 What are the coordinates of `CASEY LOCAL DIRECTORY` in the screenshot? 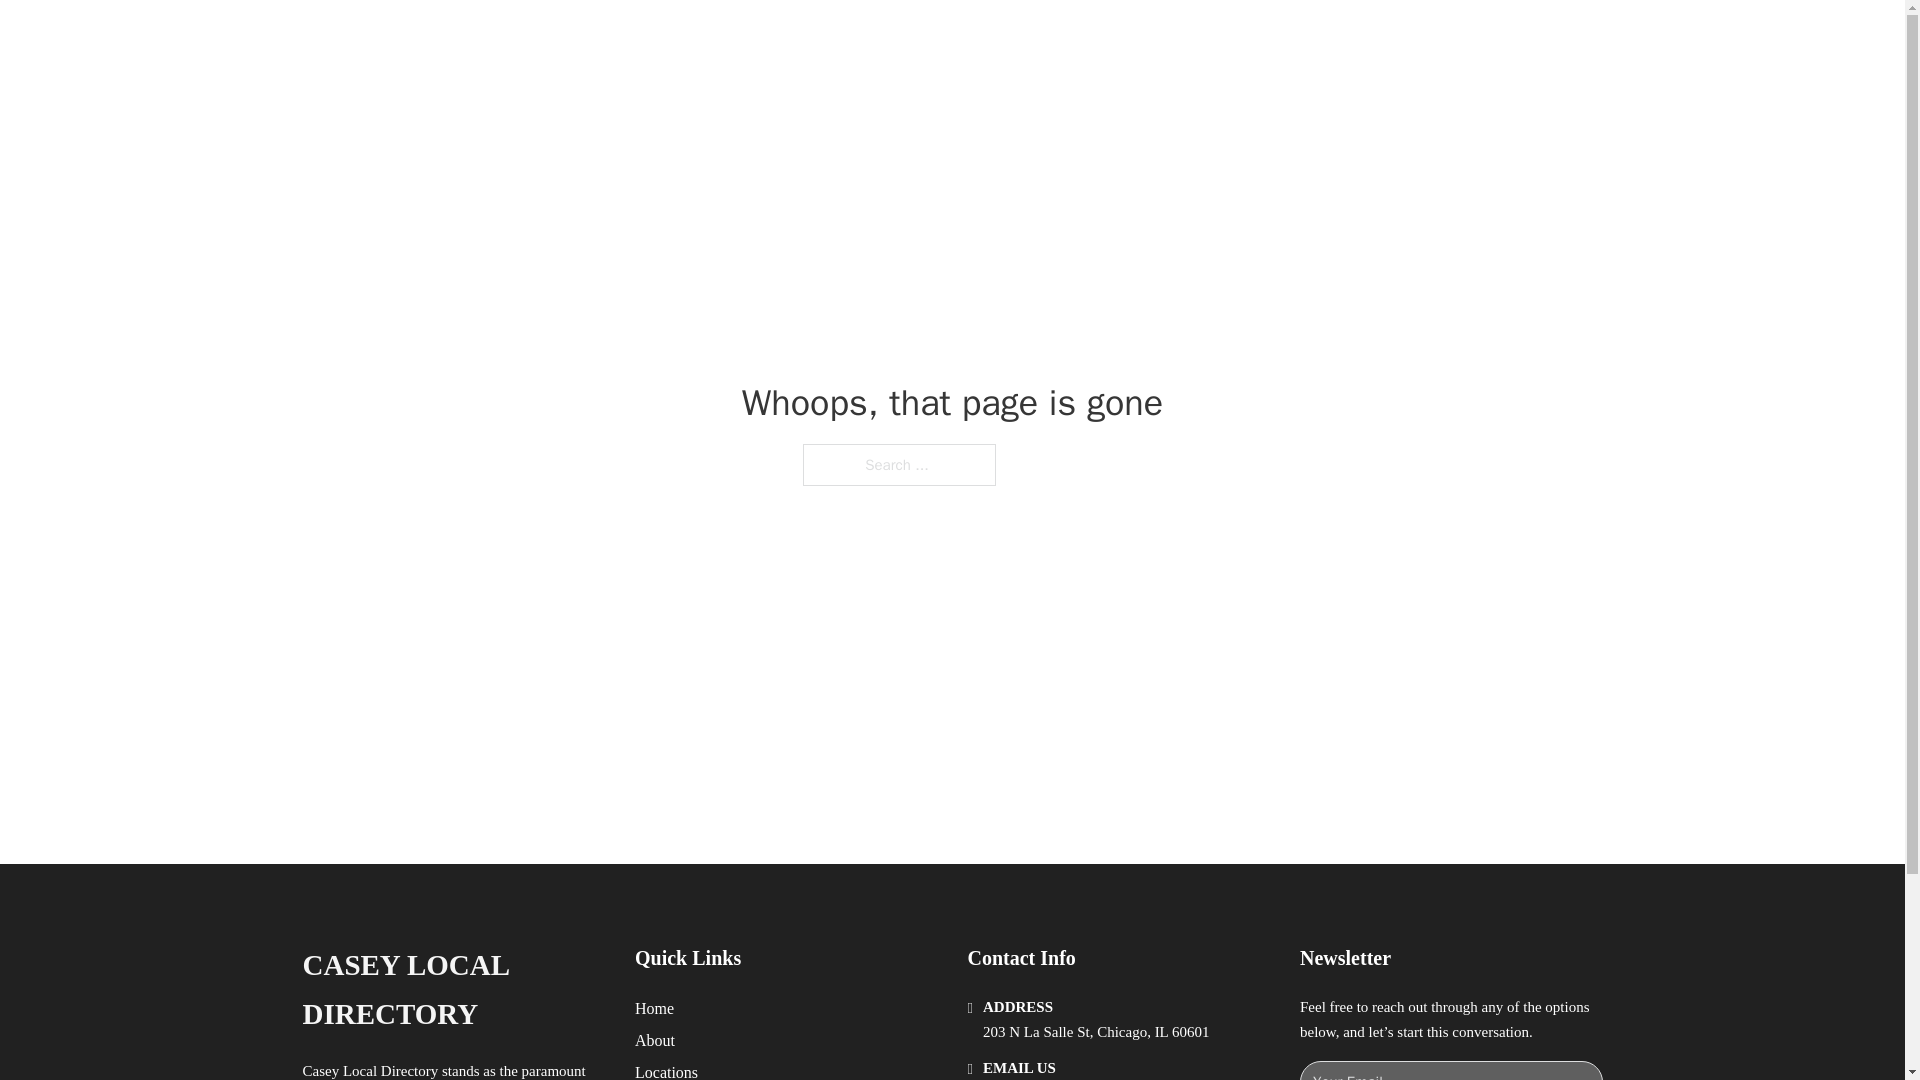 It's located at (452, 990).